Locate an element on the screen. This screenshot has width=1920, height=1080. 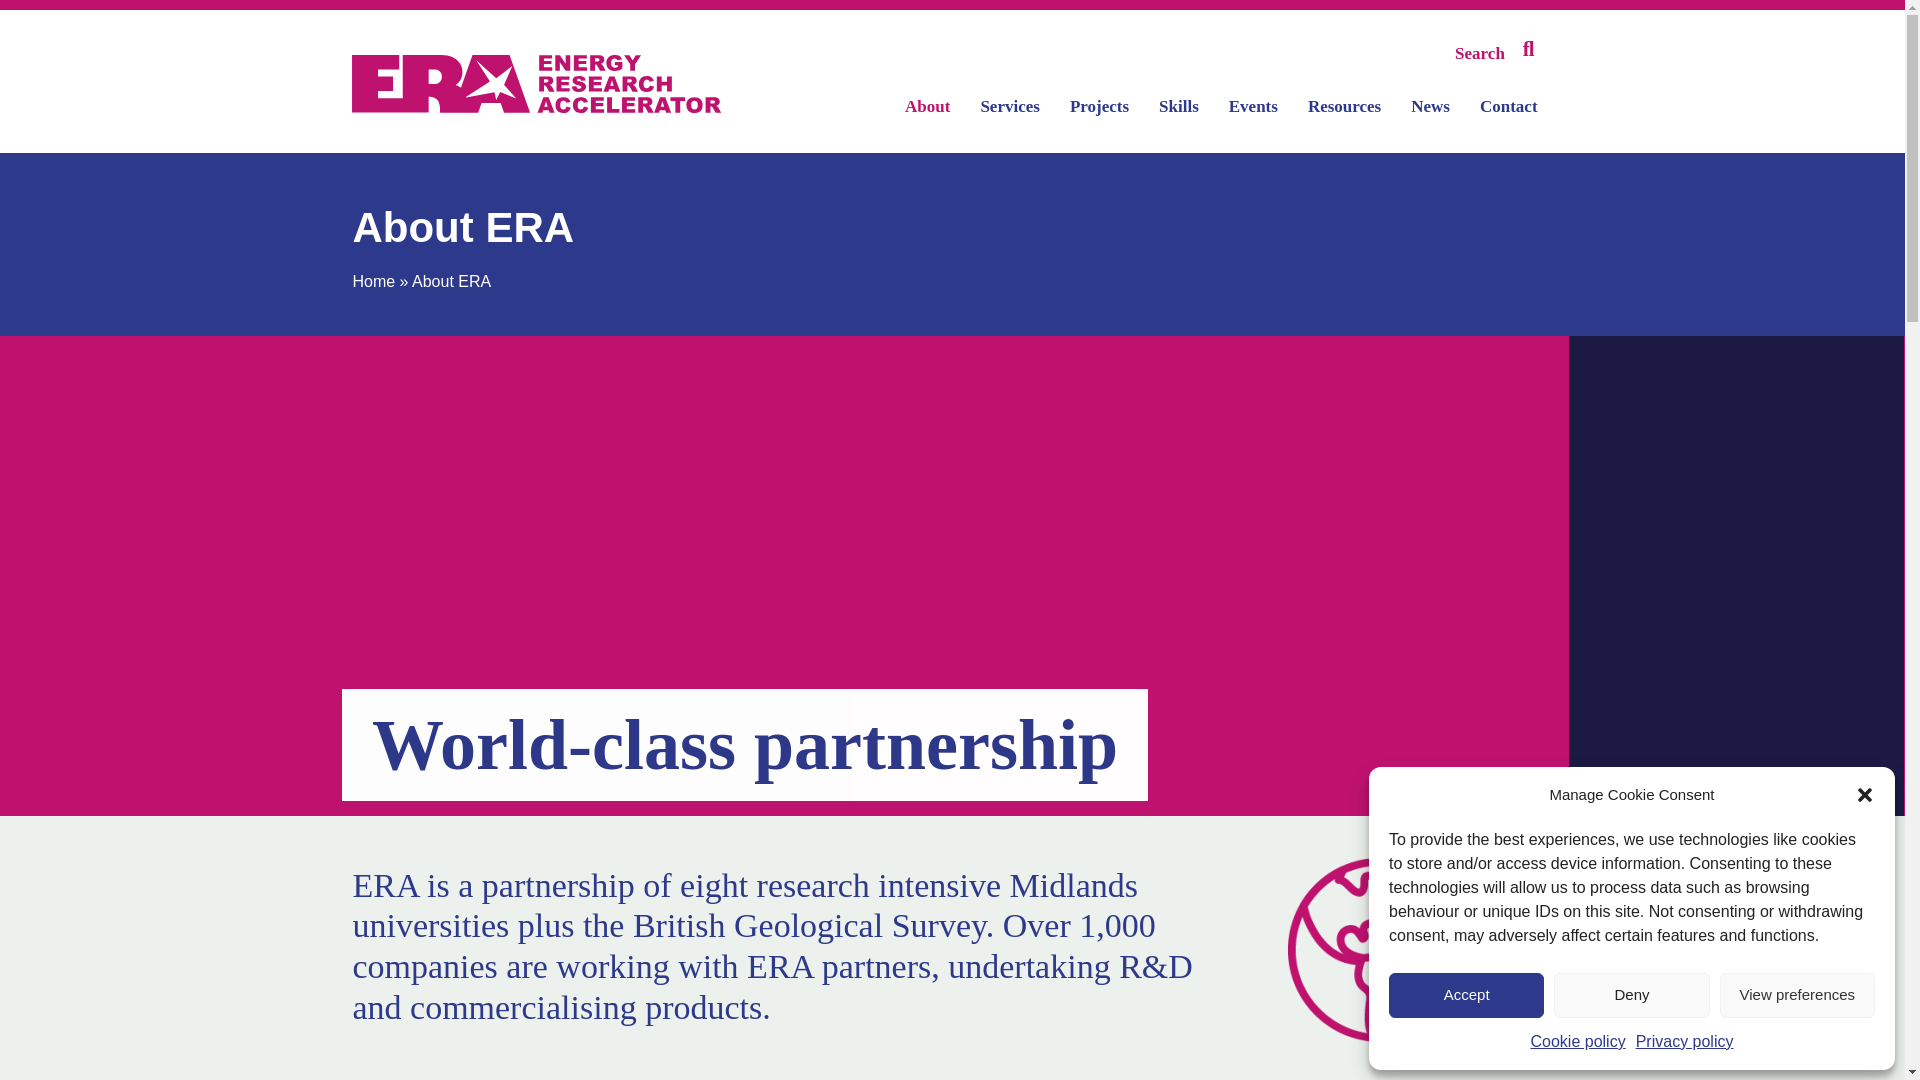
Projects is located at coordinates (1098, 104).